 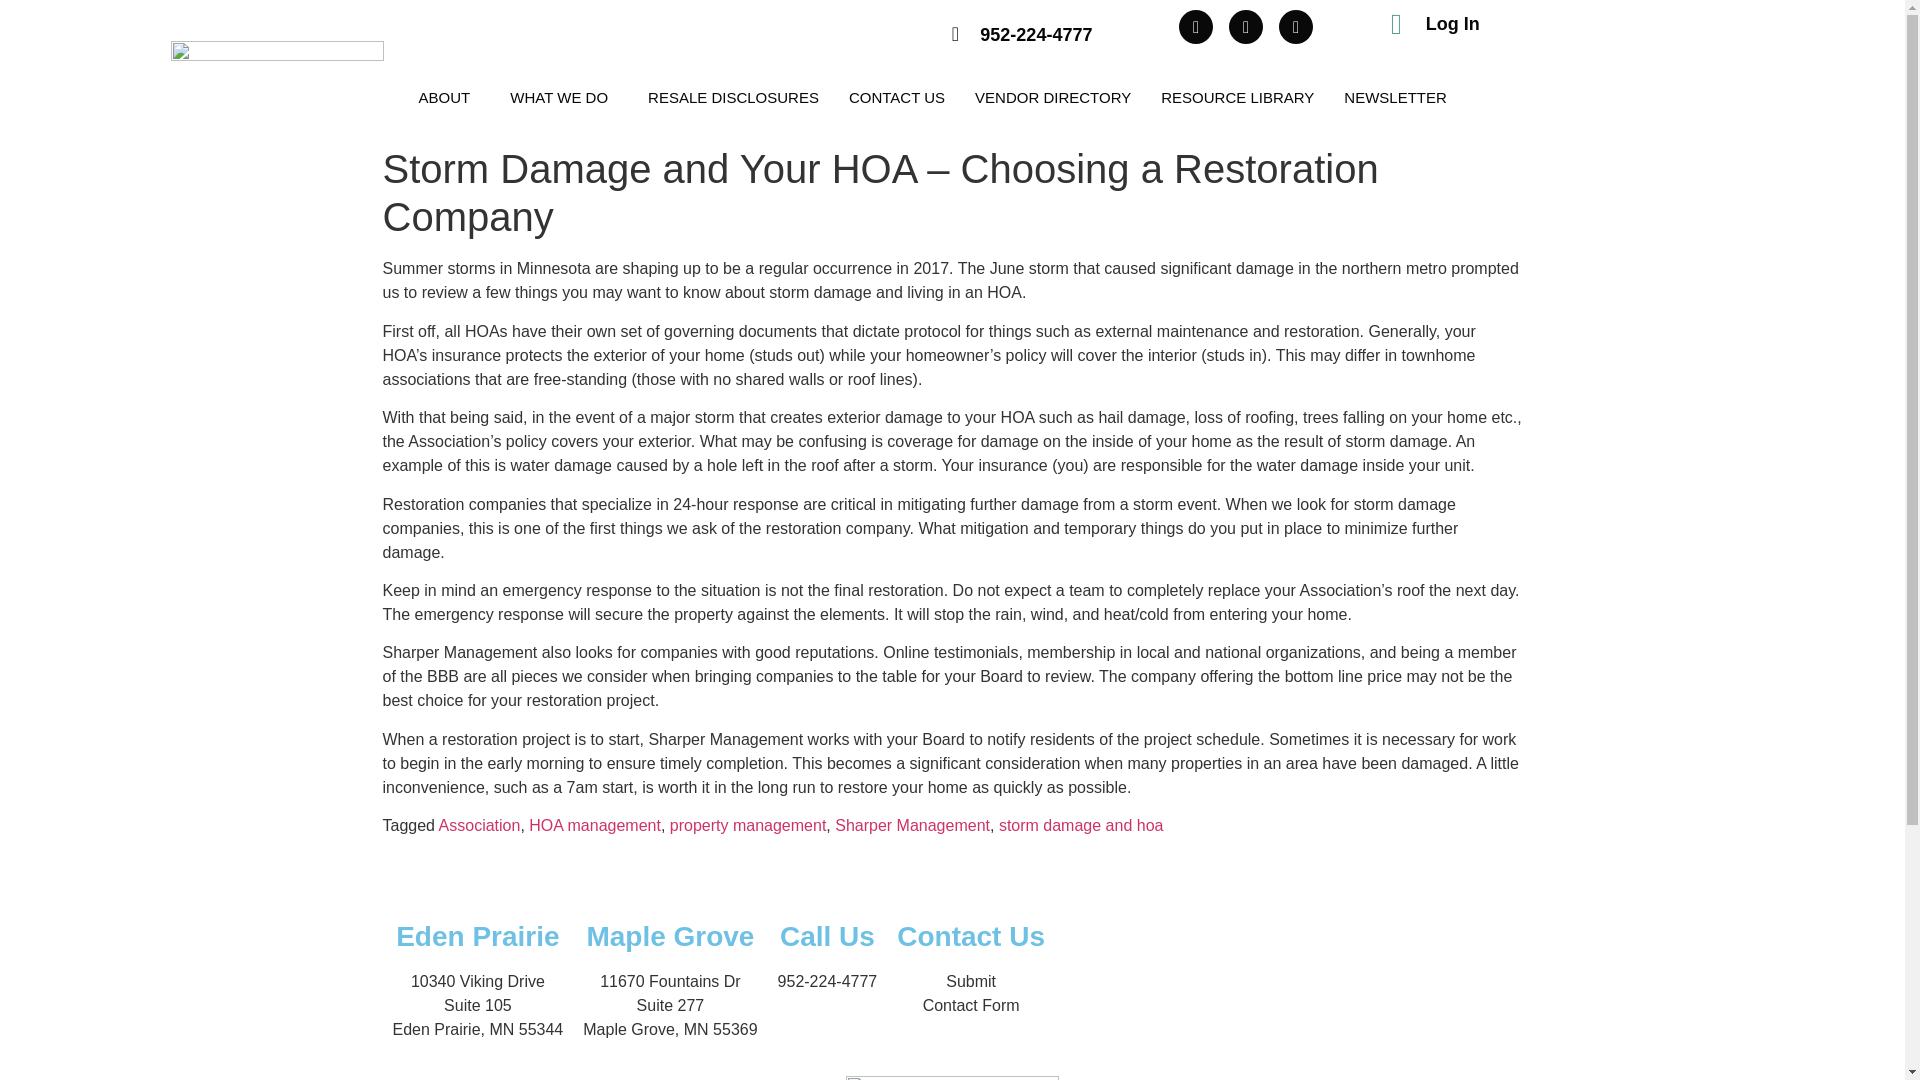 What do you see at coordinates (449, 96) in the screenshot?
I see `ABOUT` at bounding box center [449, 96].